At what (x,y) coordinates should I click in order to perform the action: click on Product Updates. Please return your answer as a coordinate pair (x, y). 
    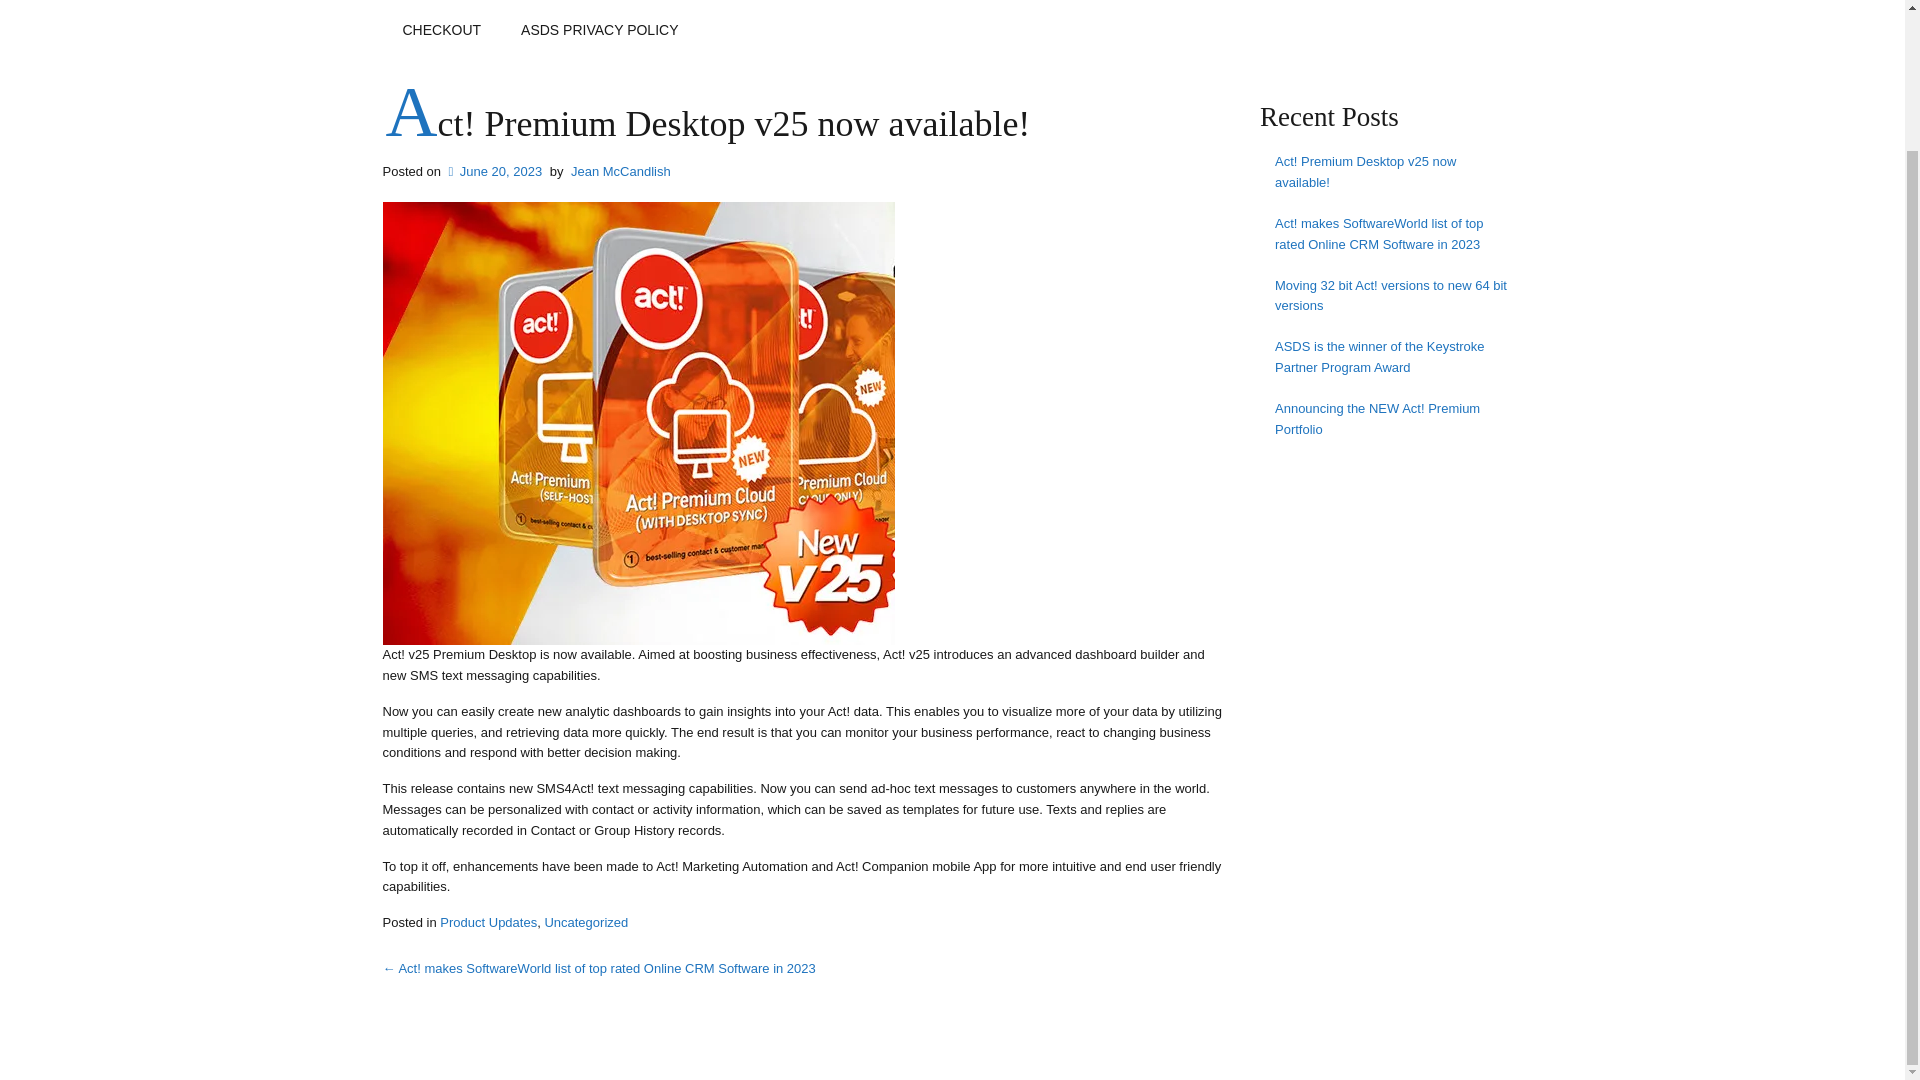
    Looking at the image, I should click on (488, 922).